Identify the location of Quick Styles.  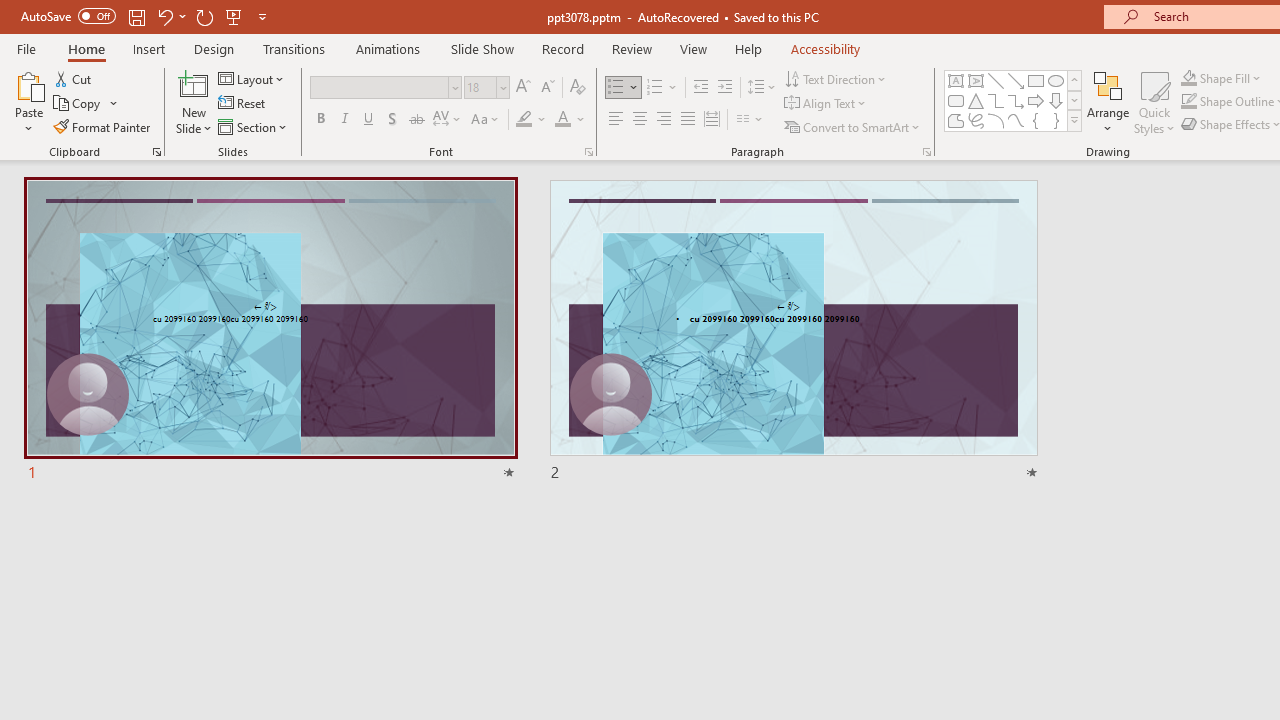
(1154, 102).